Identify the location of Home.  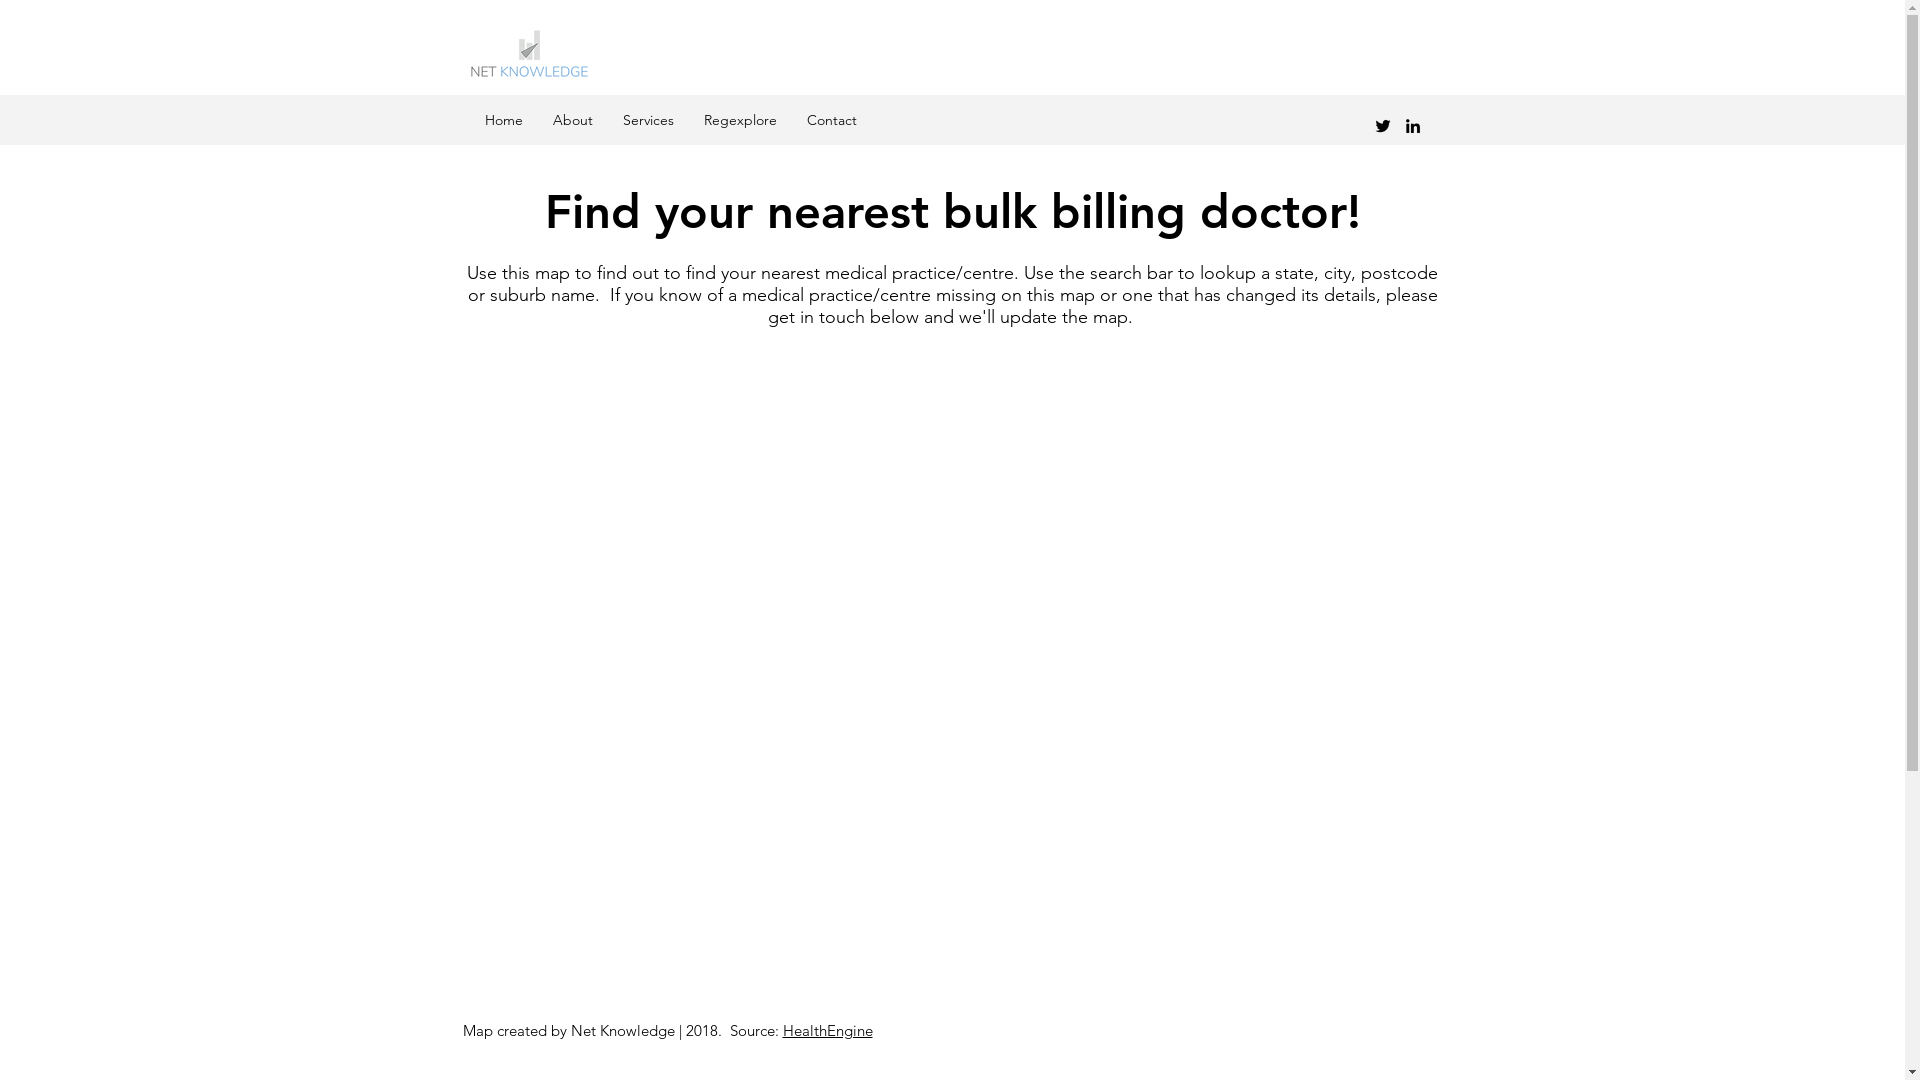
(504, 120).